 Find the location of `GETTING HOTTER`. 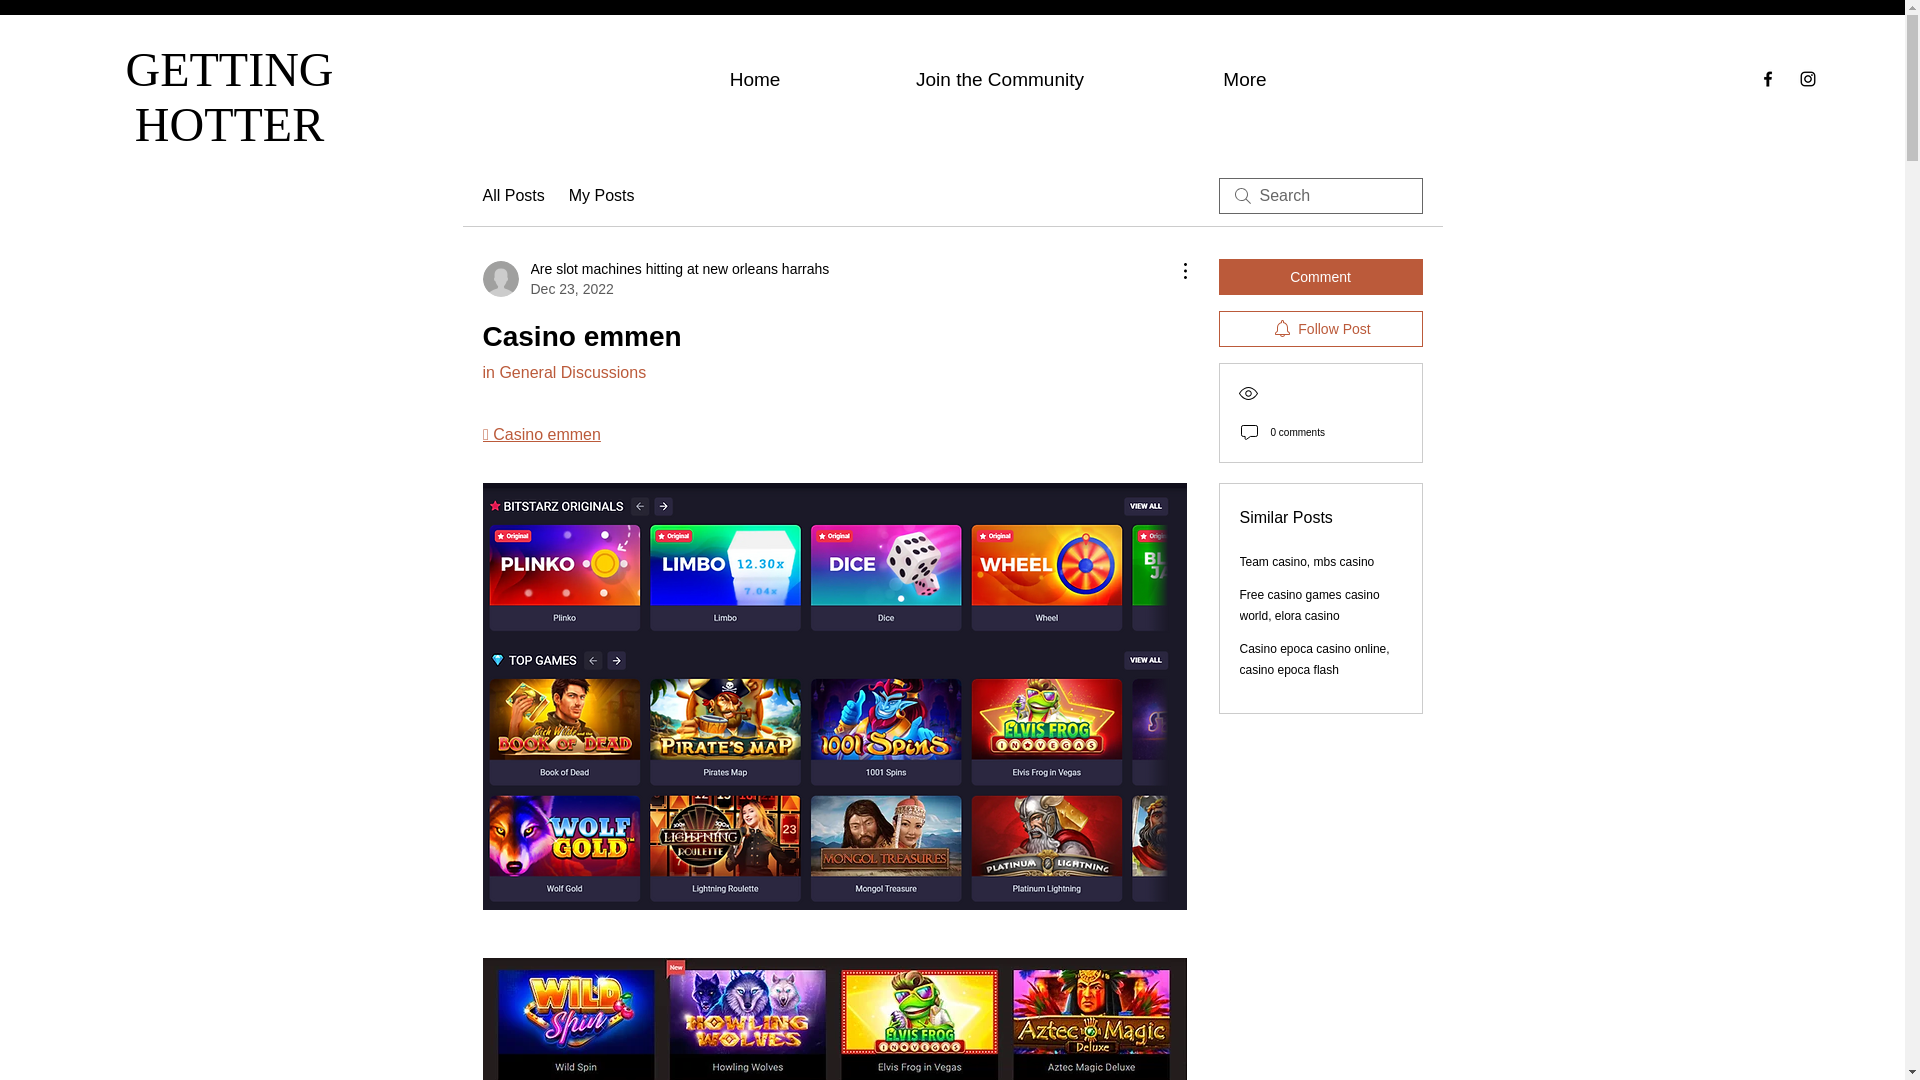

GETTING HOTTER is located at coordinates (230, 97).